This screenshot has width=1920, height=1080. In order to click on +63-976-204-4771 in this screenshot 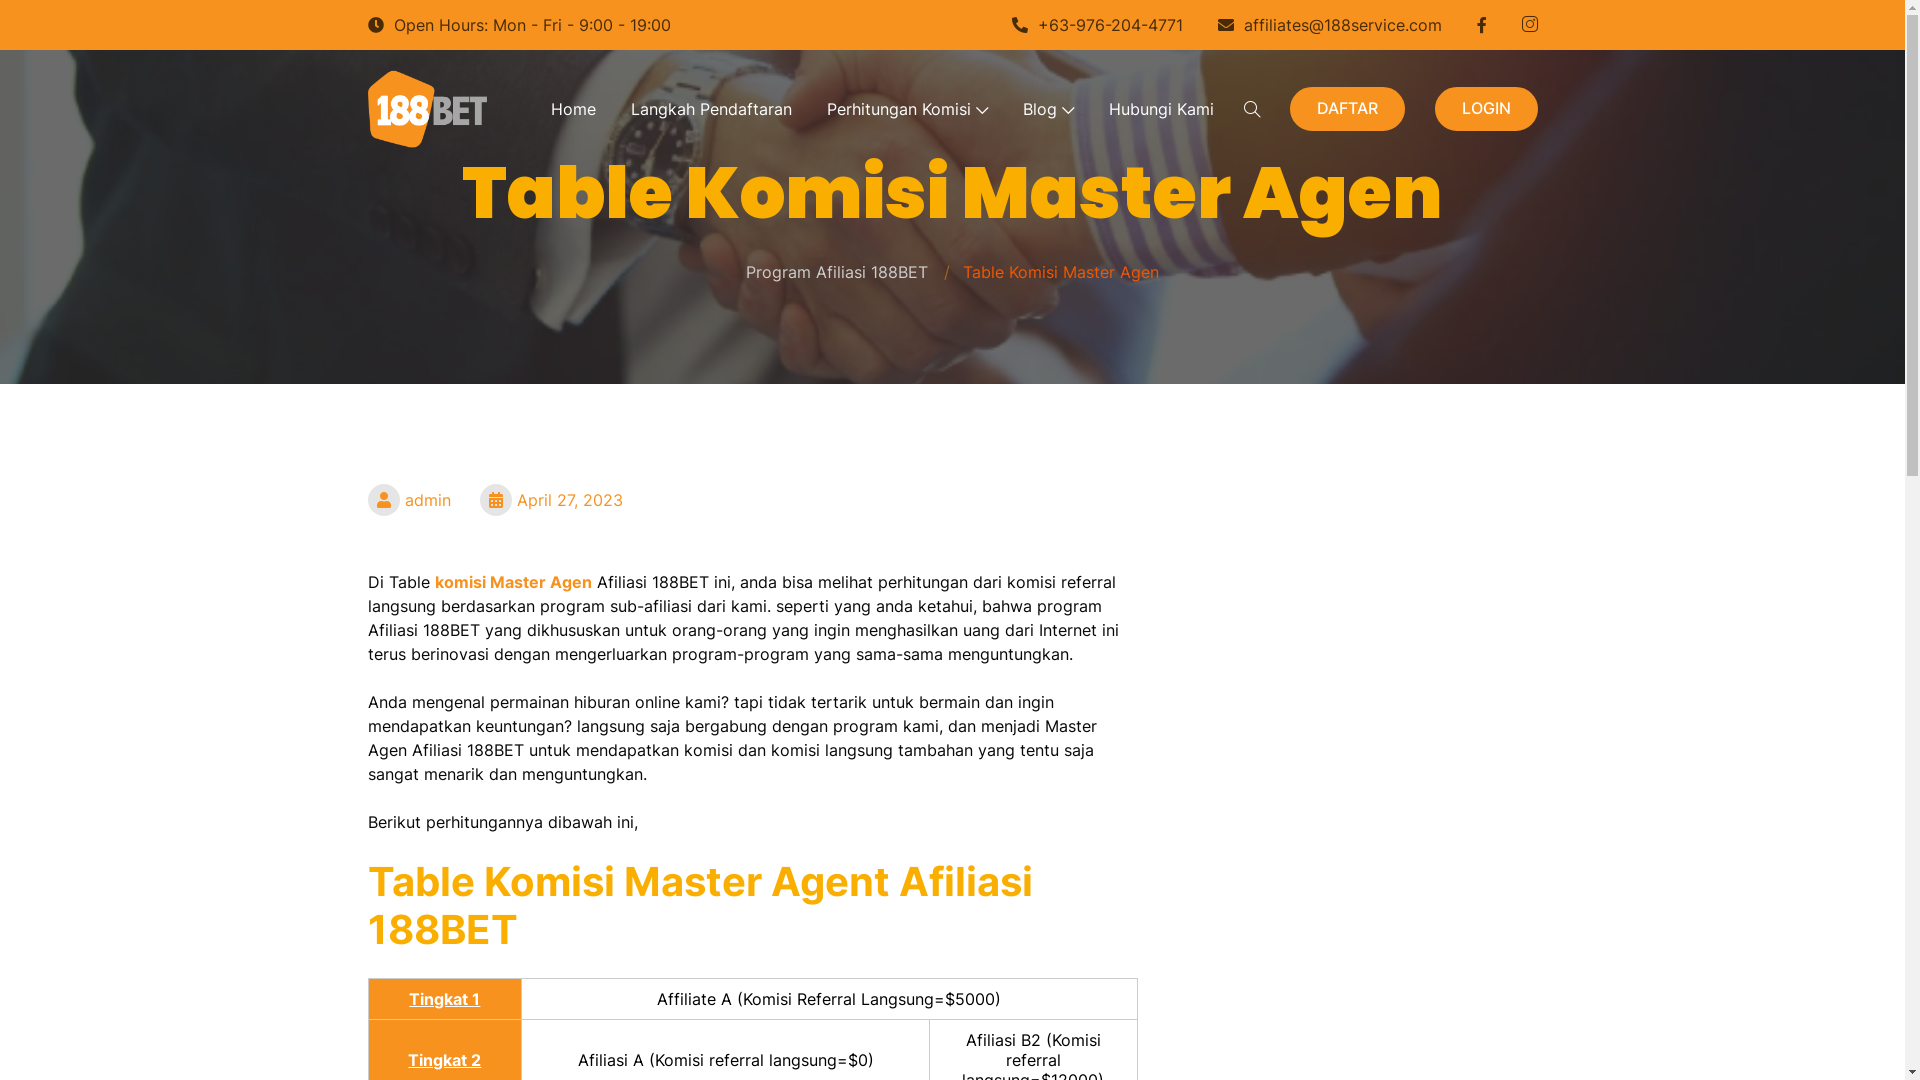, I will do `click(1096, 25)`.